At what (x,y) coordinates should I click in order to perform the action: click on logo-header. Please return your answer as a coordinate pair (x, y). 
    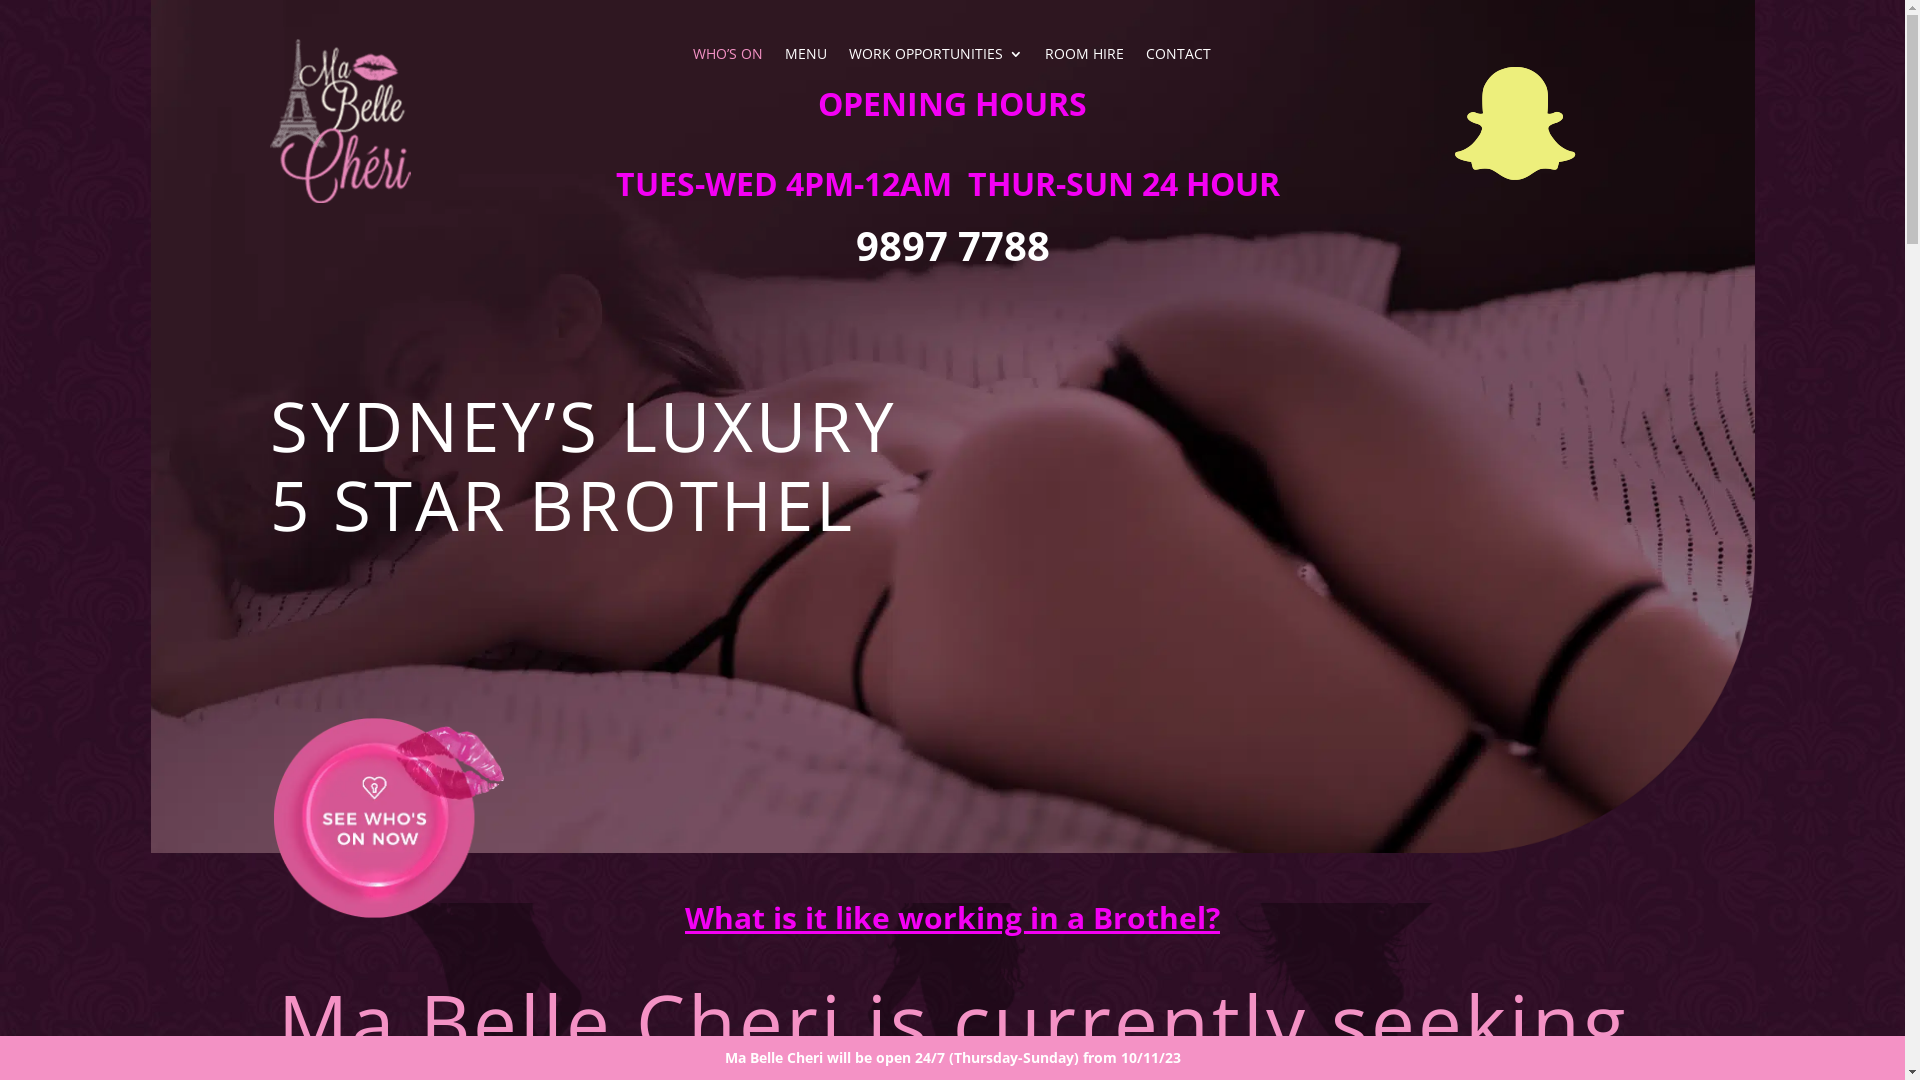
    Looking at the image, I should click on (340, 120).